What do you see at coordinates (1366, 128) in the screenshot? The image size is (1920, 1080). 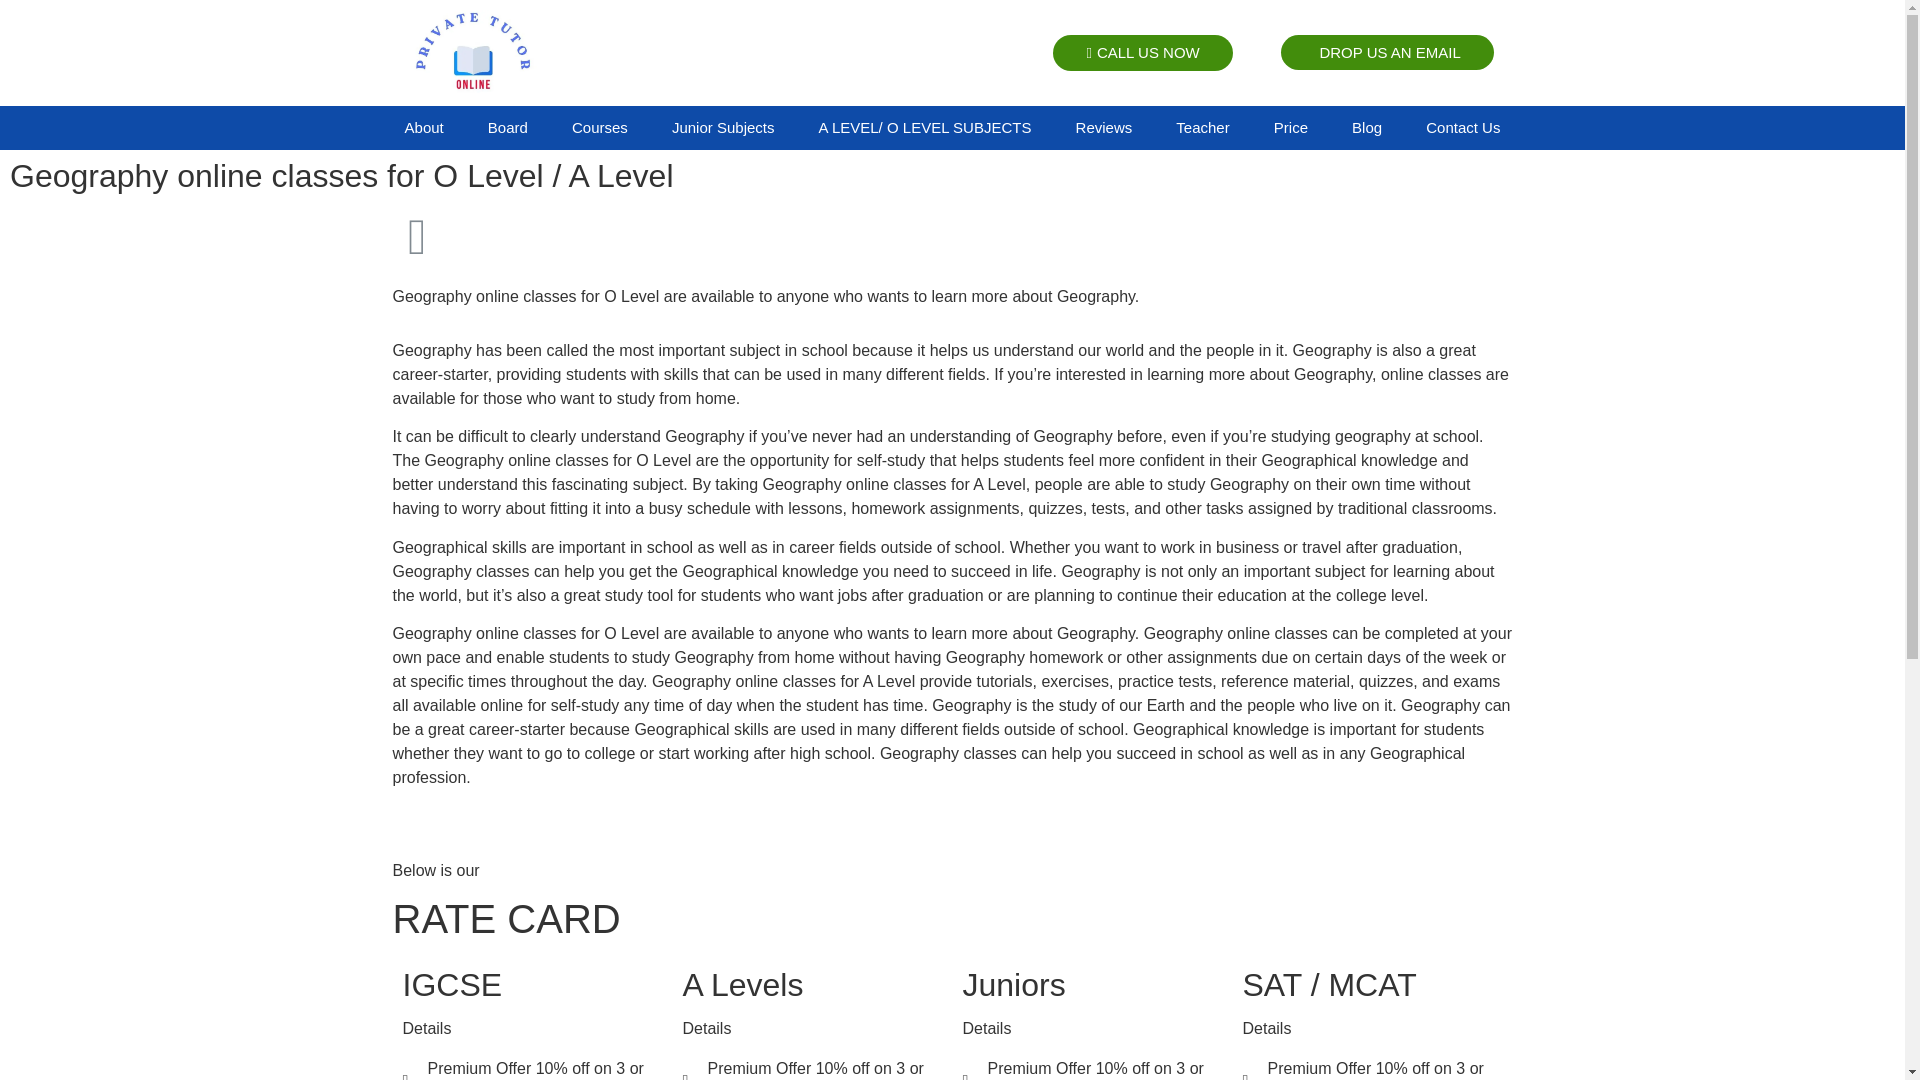 I see `Blog` at bounding box center [1366, 128].